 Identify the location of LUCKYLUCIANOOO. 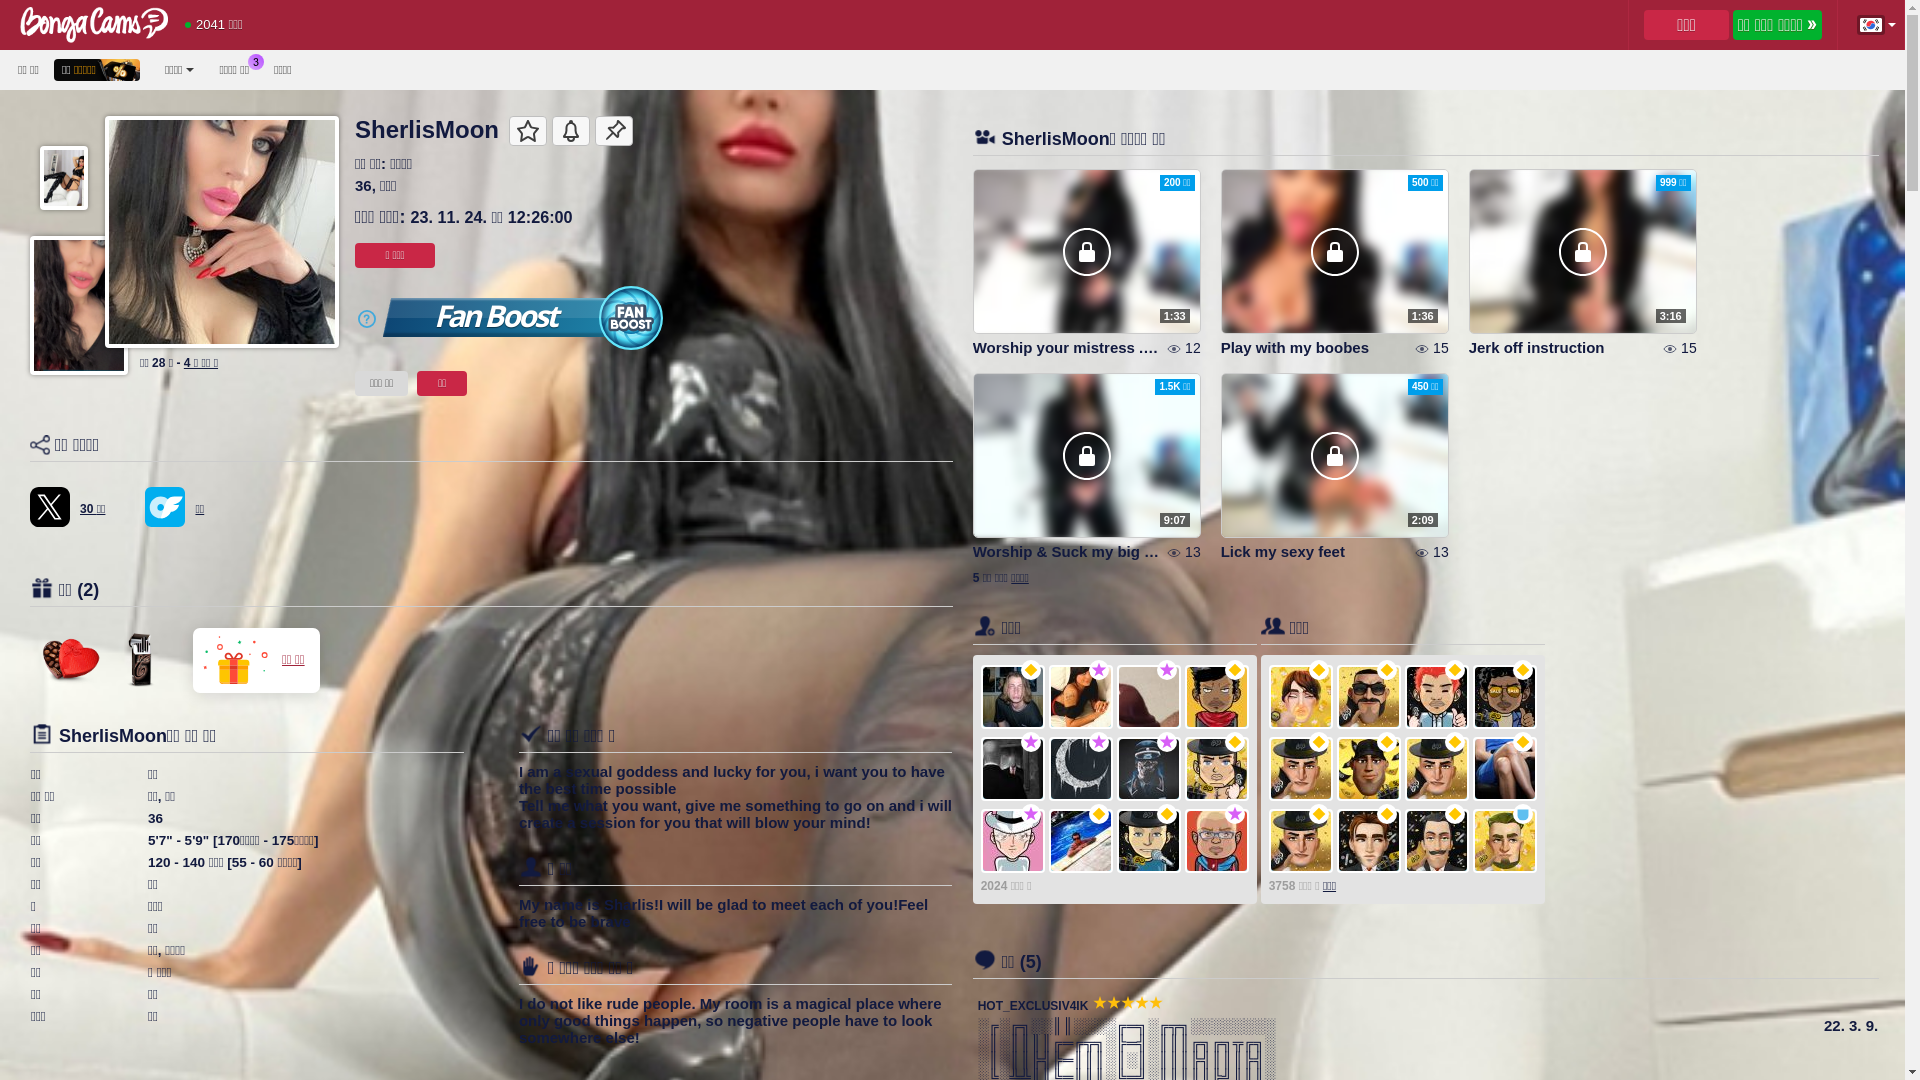
(1149, 769).